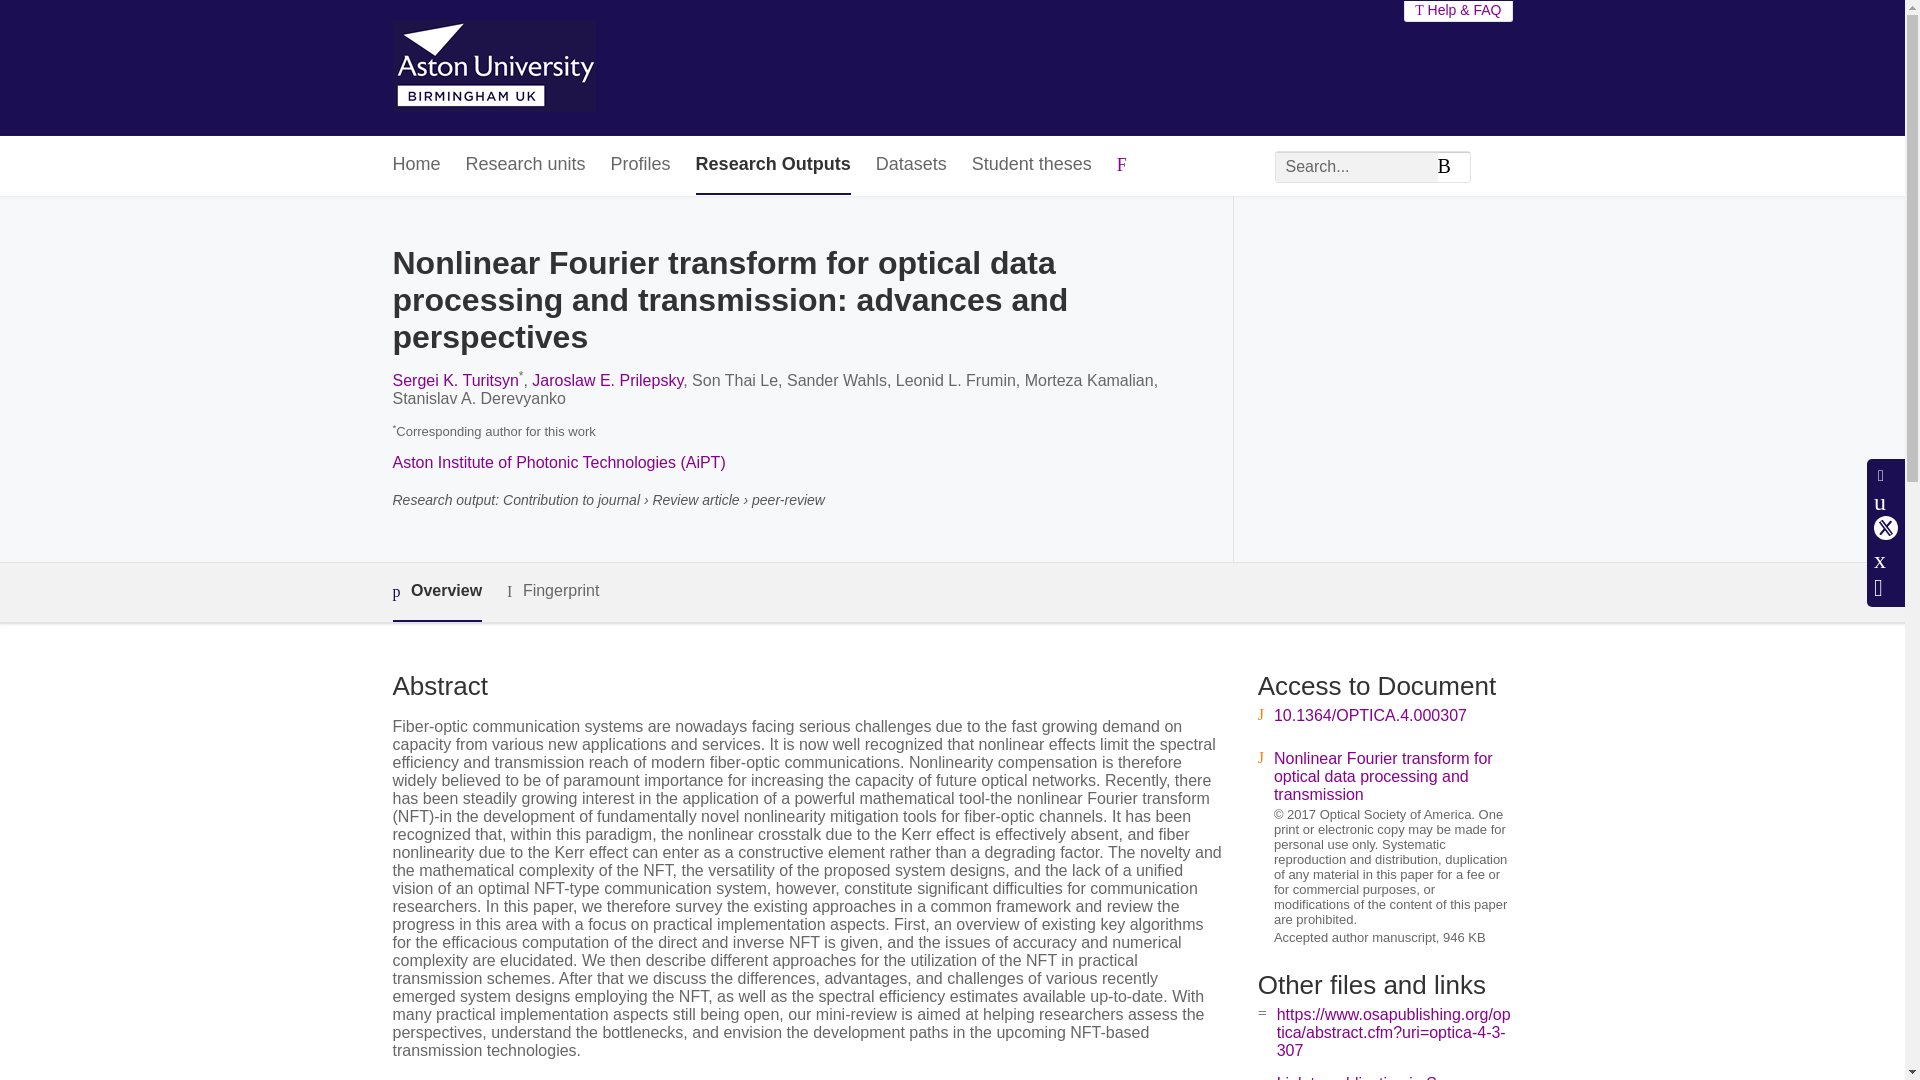 This screenshot has width=1920, height=1080. Describe the element at coordinates (454, 380) in the screenshot. I see `Sergei K. Turitsyn` at that location.